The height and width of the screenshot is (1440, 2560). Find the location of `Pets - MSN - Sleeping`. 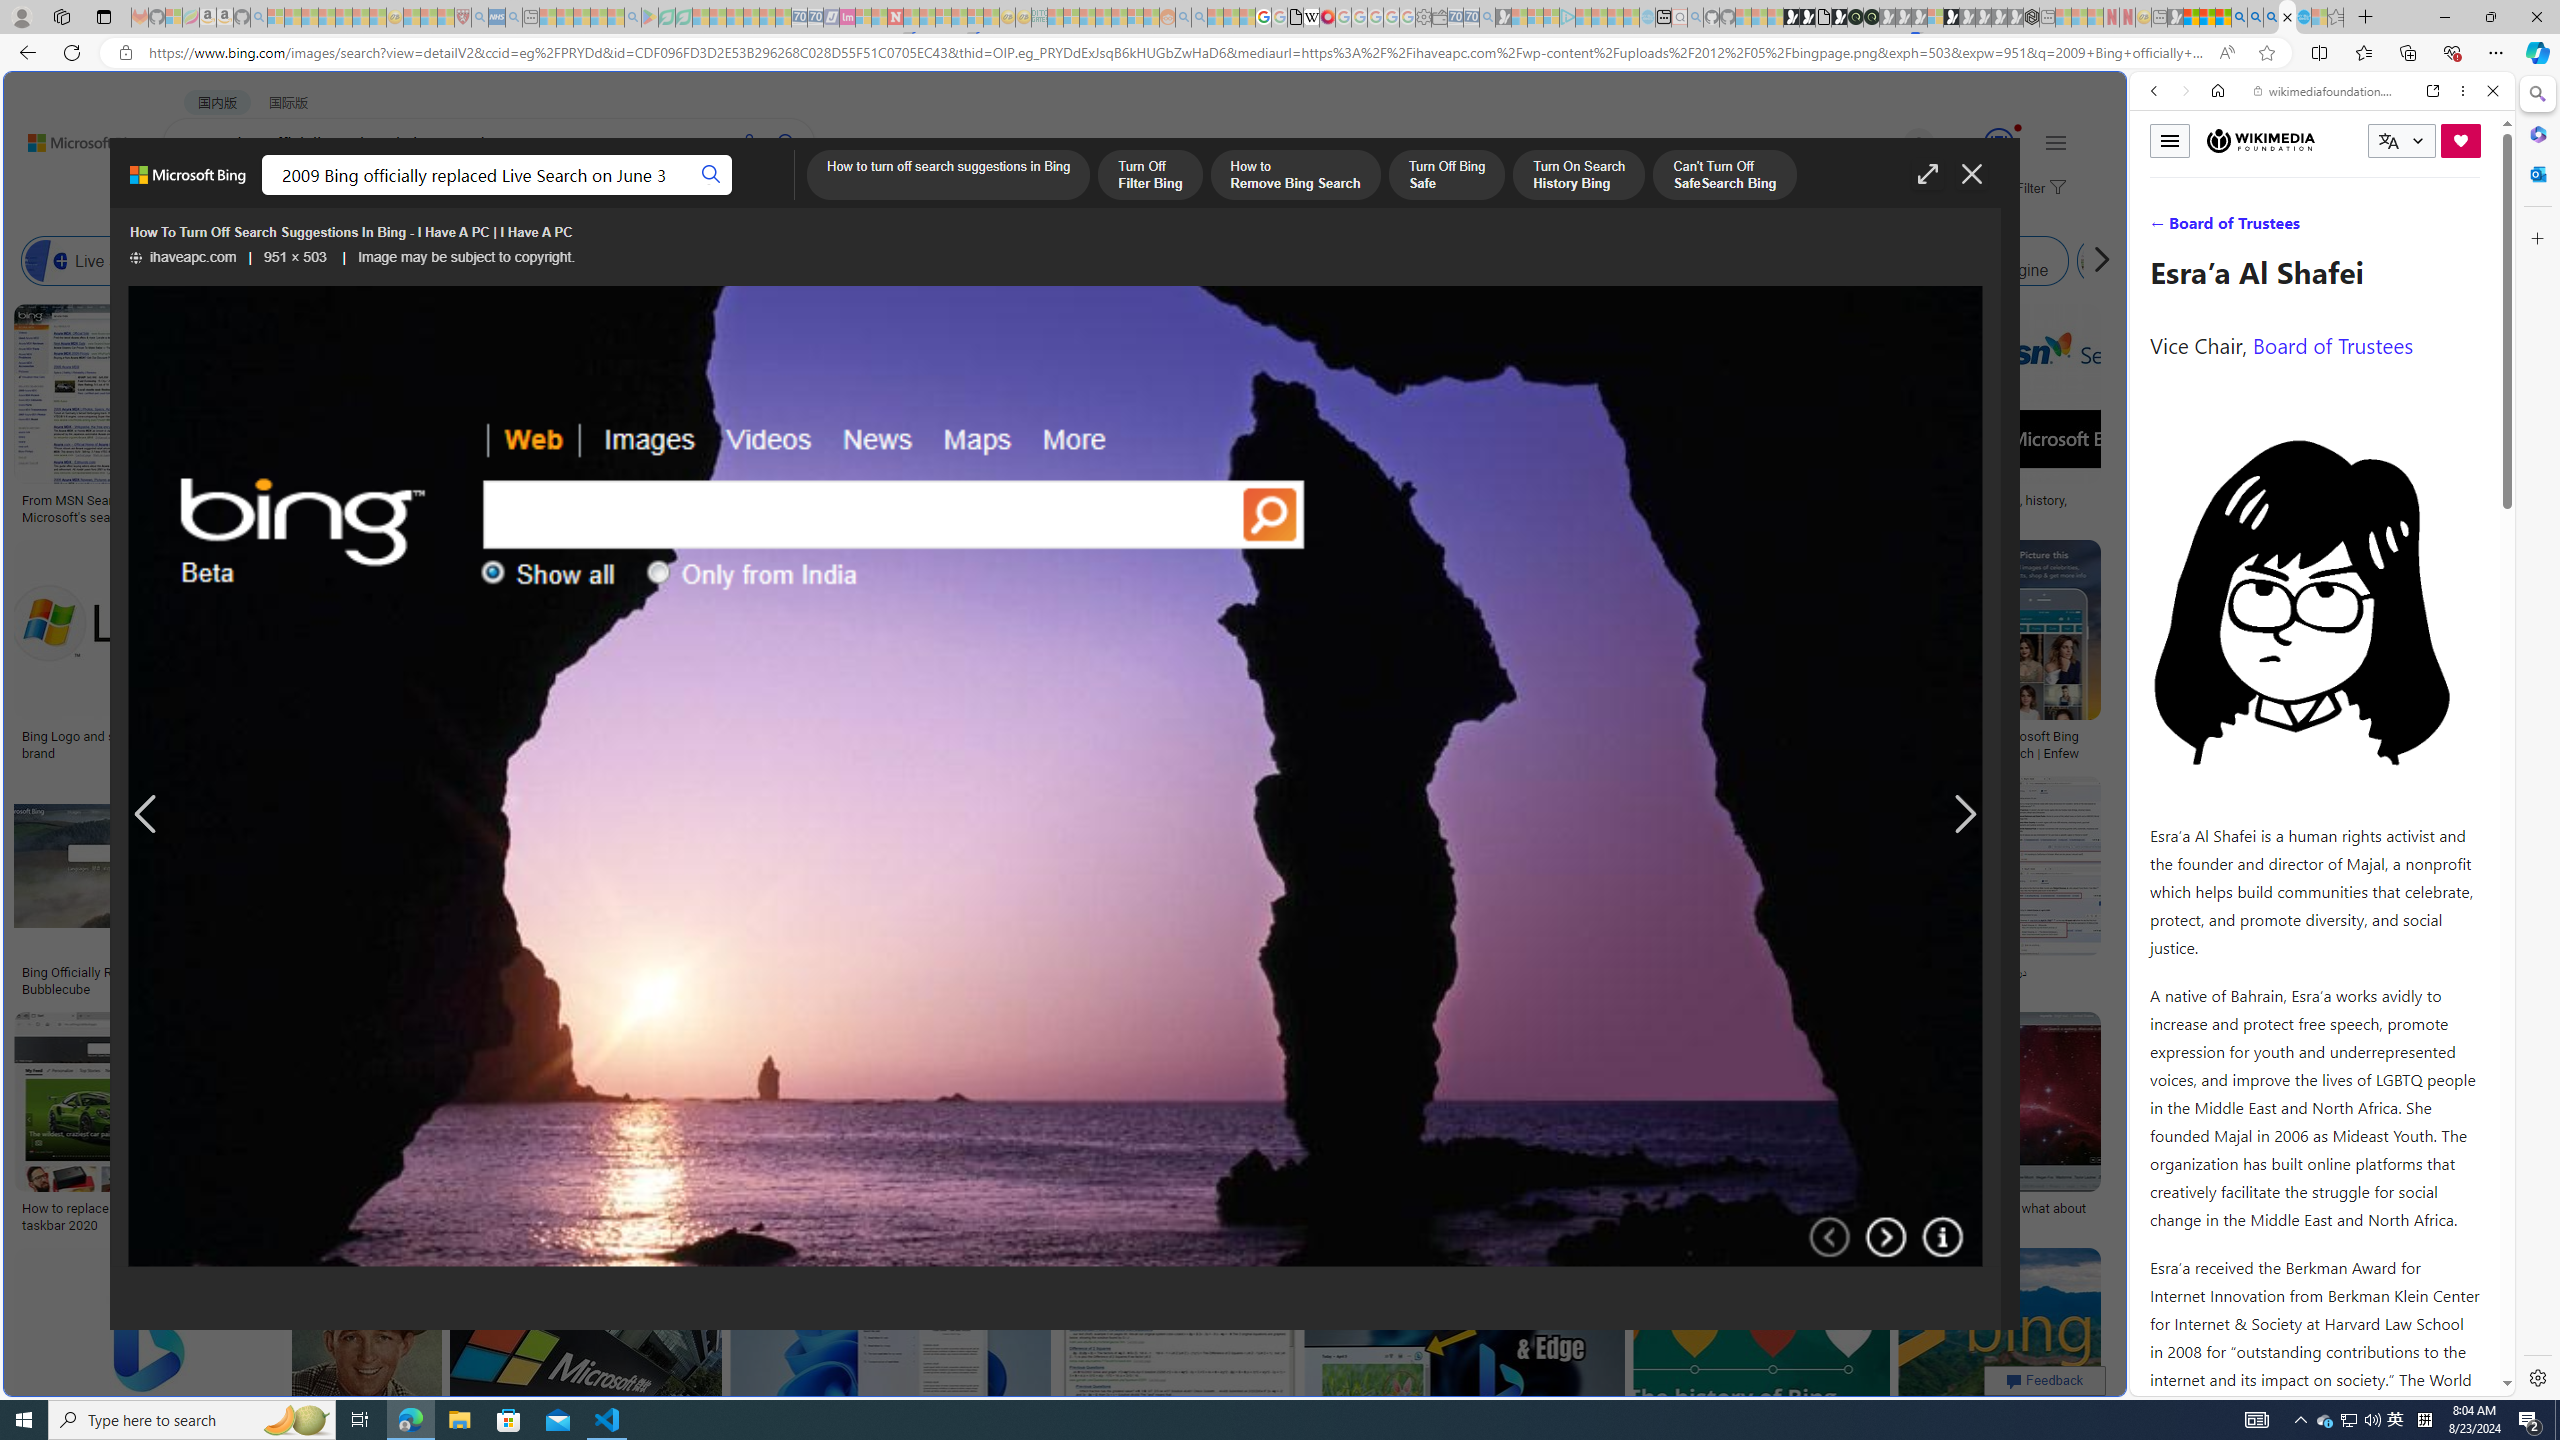

Pets - MSN - Sleeping is located at coordinates (598, 17).